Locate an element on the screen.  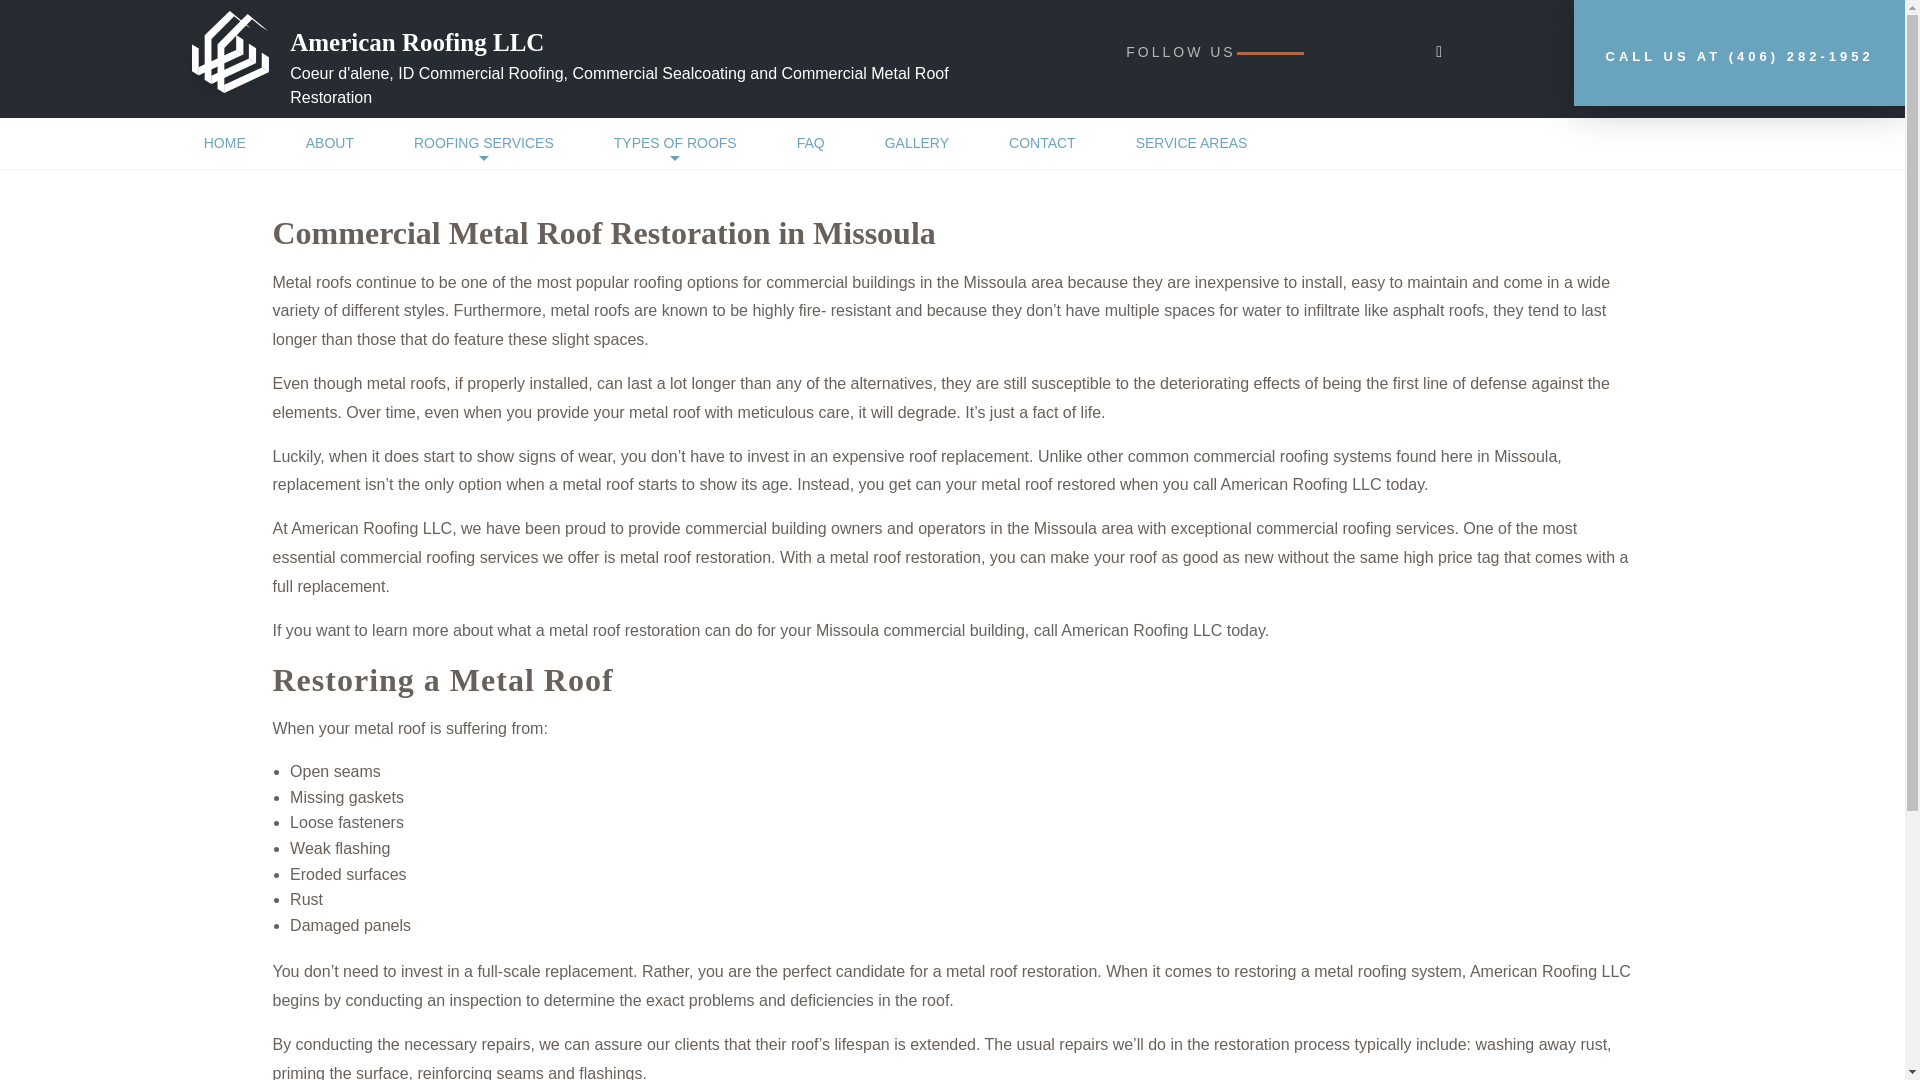
TYPES OF ROOFS is located at coordinates (674, 142).